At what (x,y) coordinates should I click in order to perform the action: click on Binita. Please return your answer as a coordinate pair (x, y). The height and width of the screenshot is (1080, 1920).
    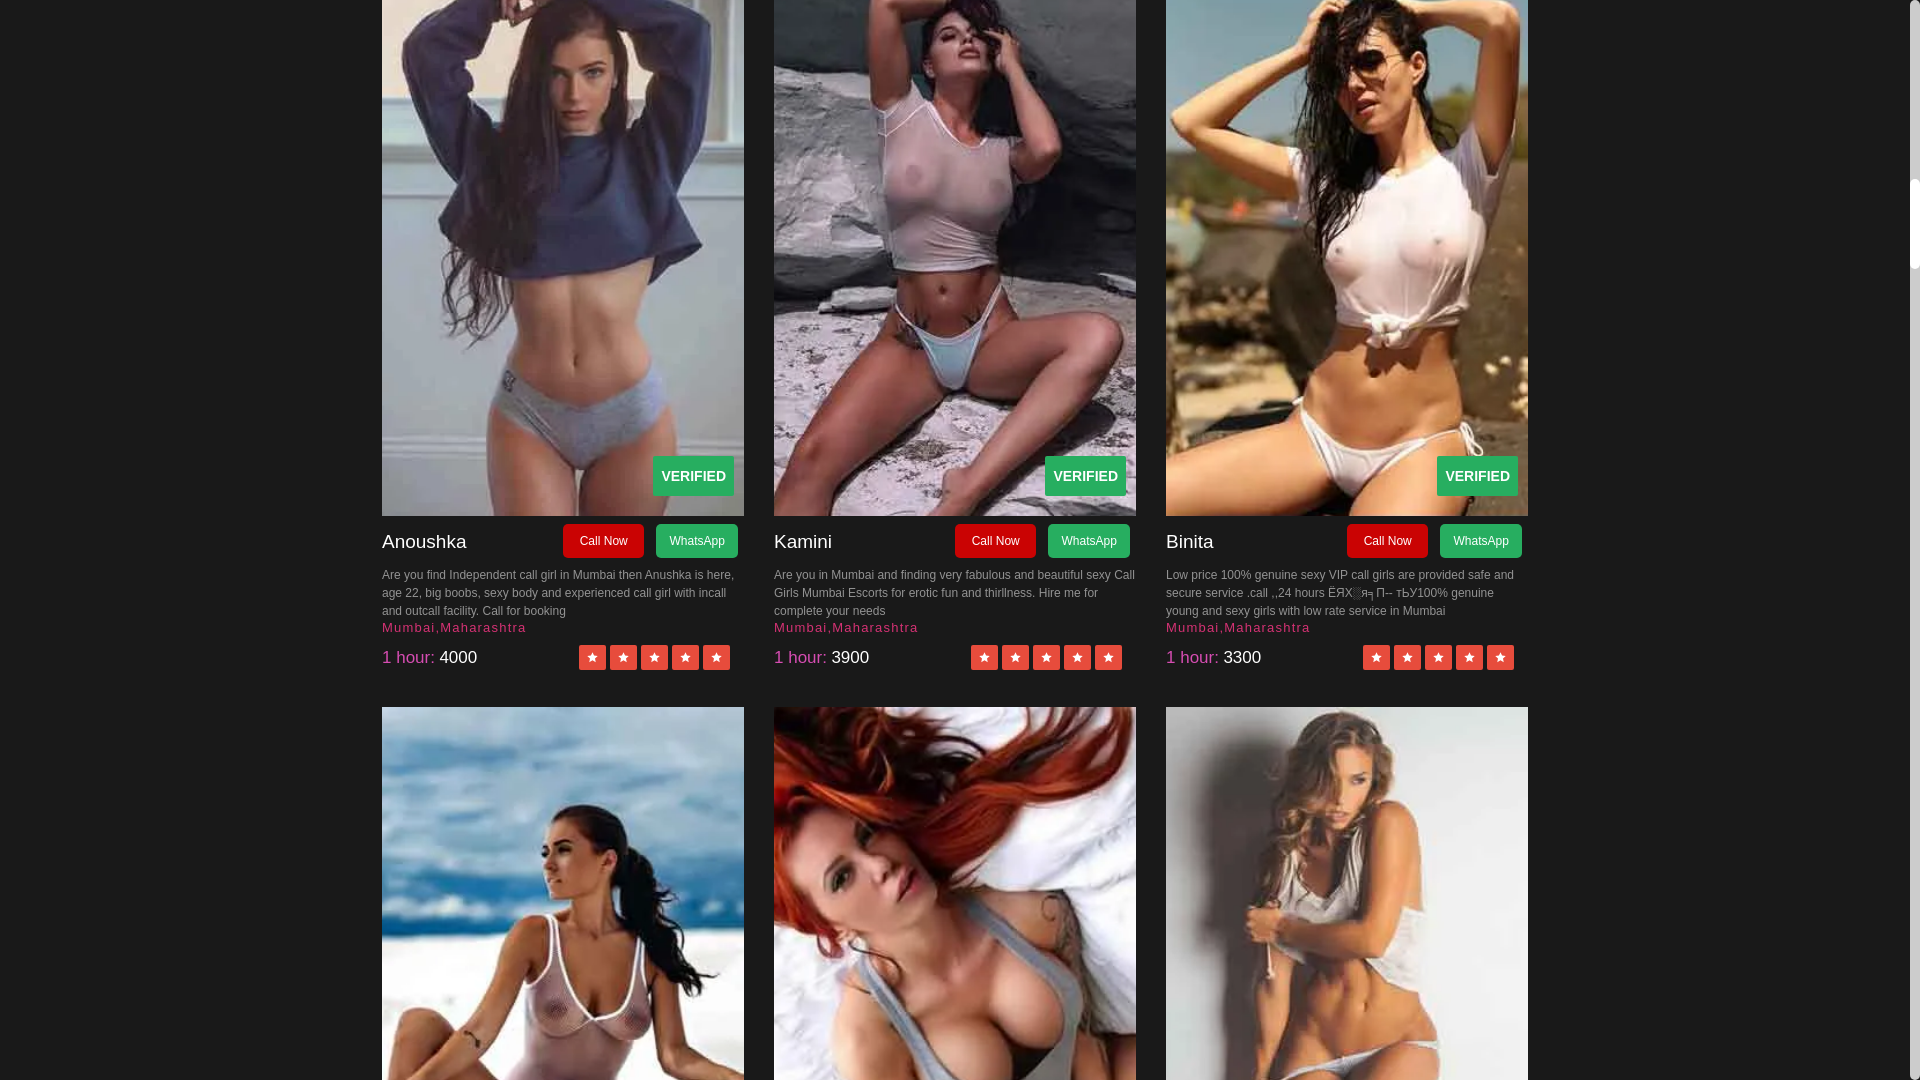
    Looking at the image, I should click on (1256, 542).